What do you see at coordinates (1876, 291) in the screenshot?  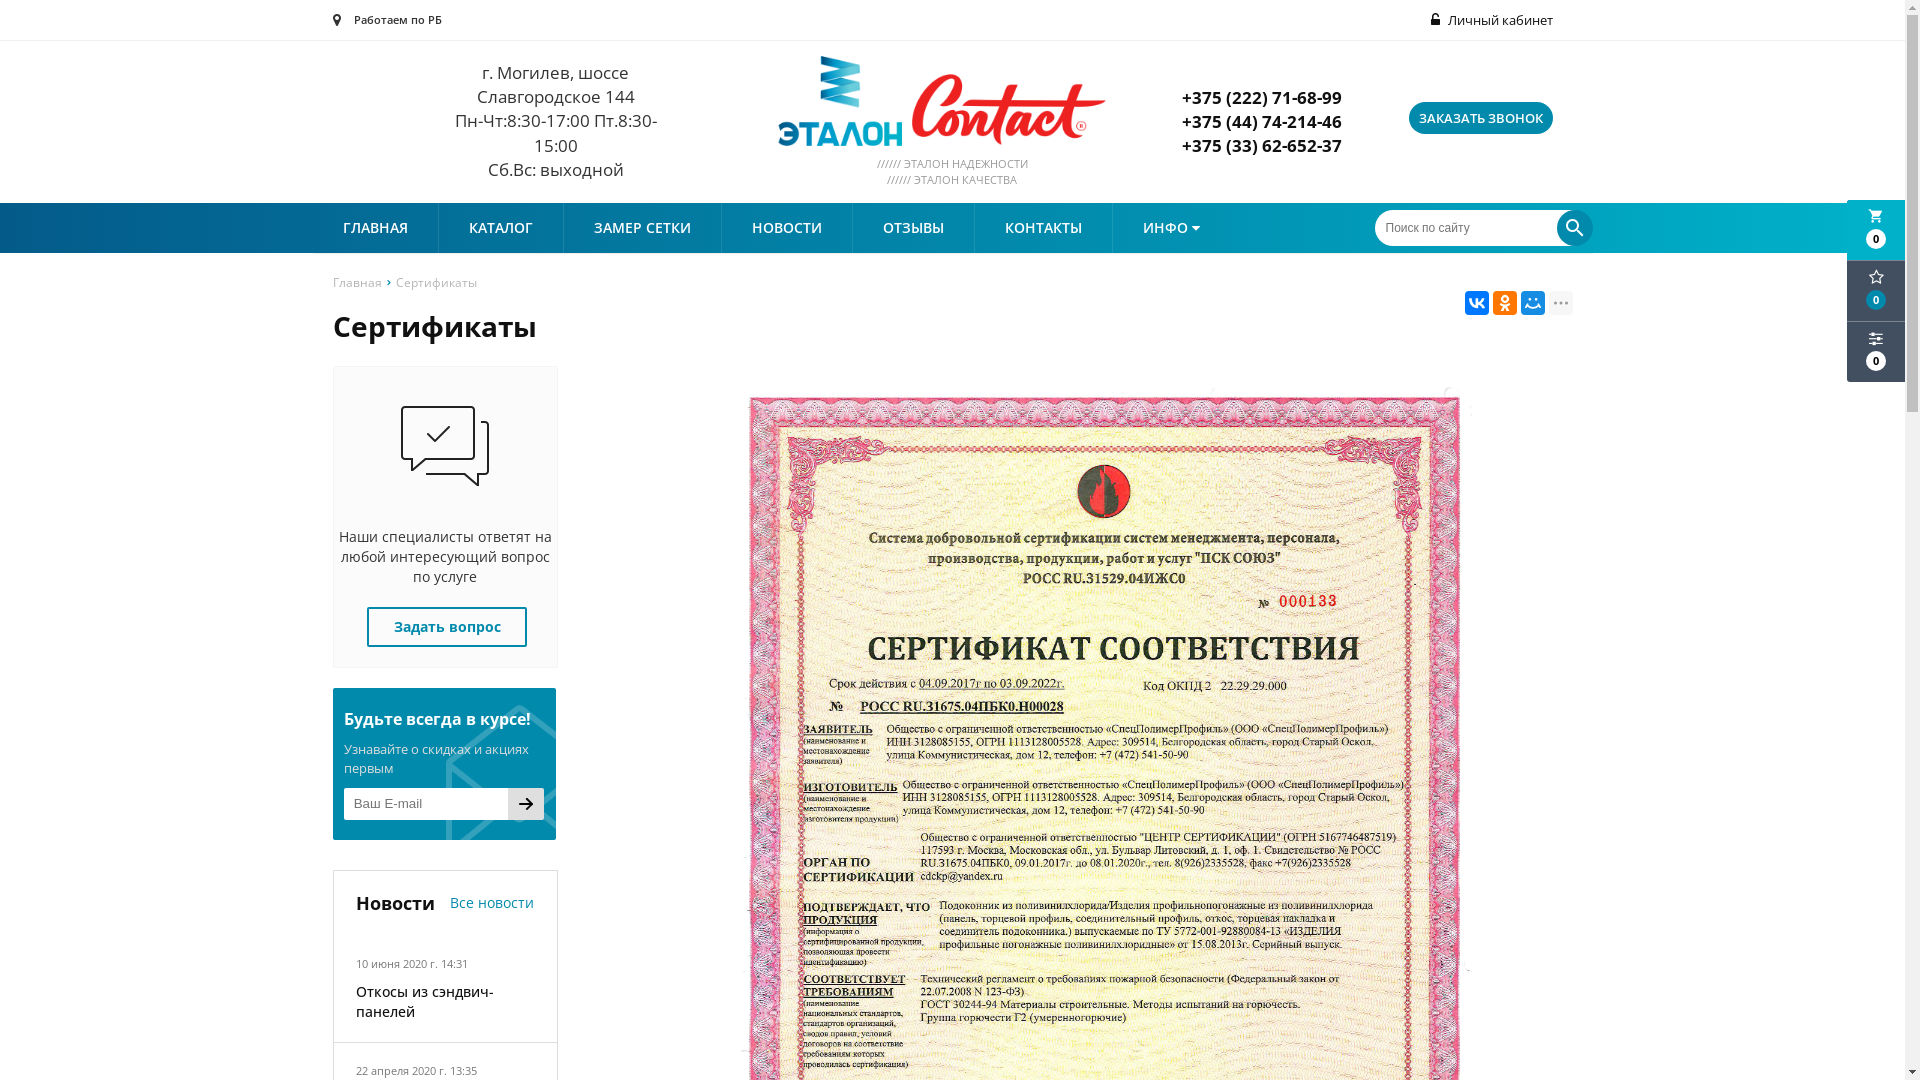 I see `0` at bounding box center [1876, 291].